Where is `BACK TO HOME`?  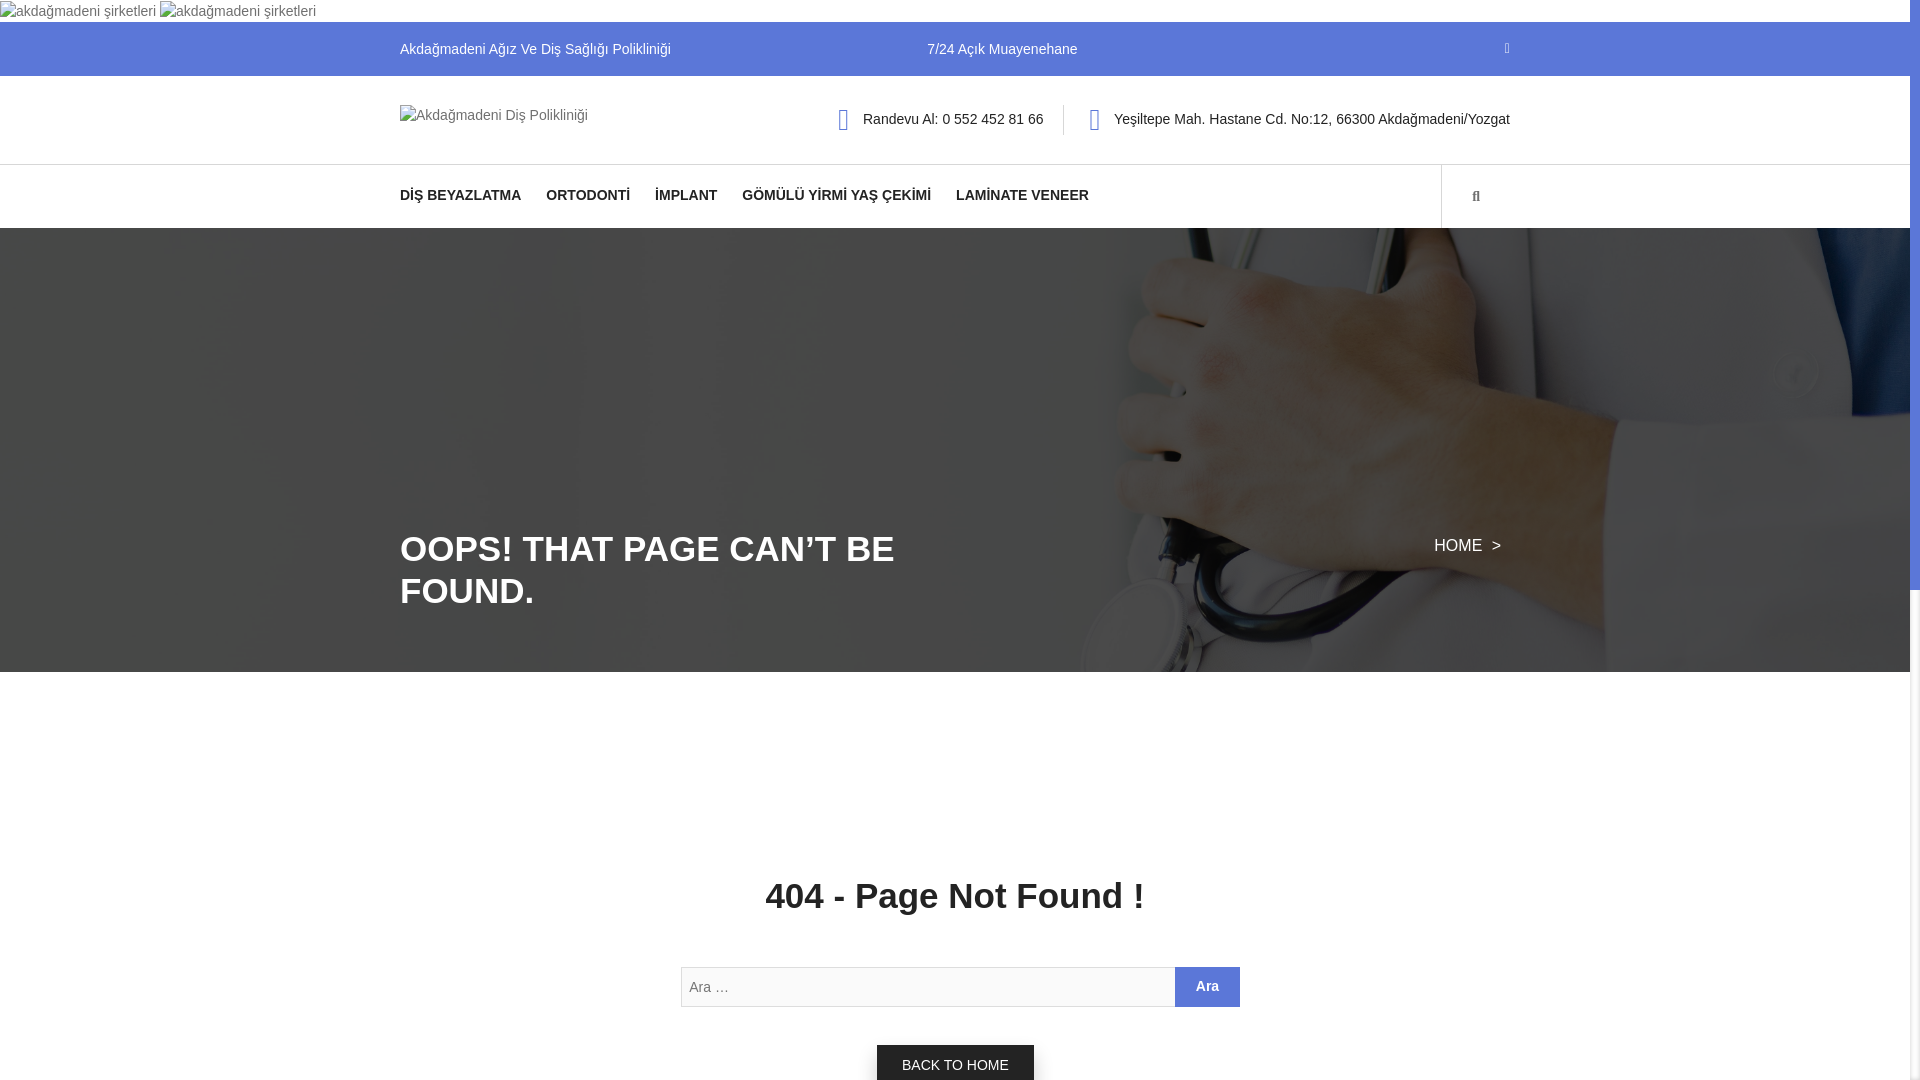 BACK TO HOME is located at coordinates (956, 1062).